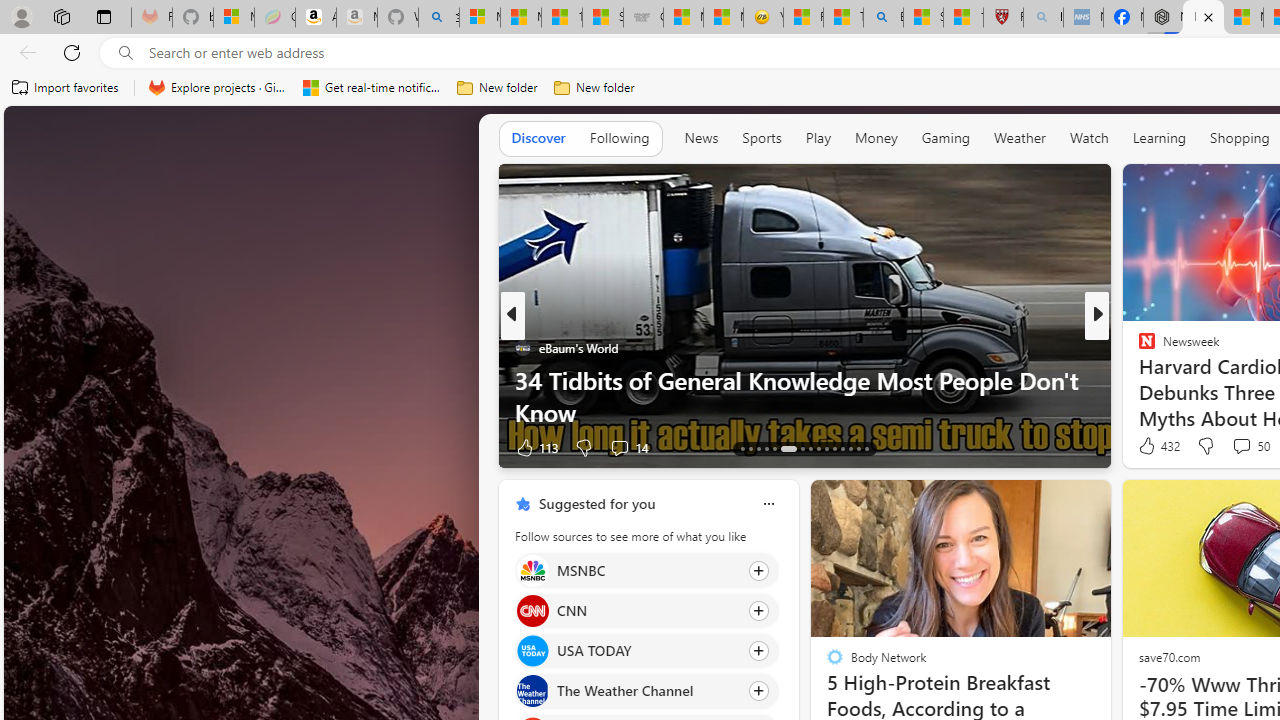 This screenshot has width=1280, height=720. What do you see at coordinates (646, 691) in the screenshot?
I see `Click to follow source The Weather Channel` at bounding box center [646, 691].